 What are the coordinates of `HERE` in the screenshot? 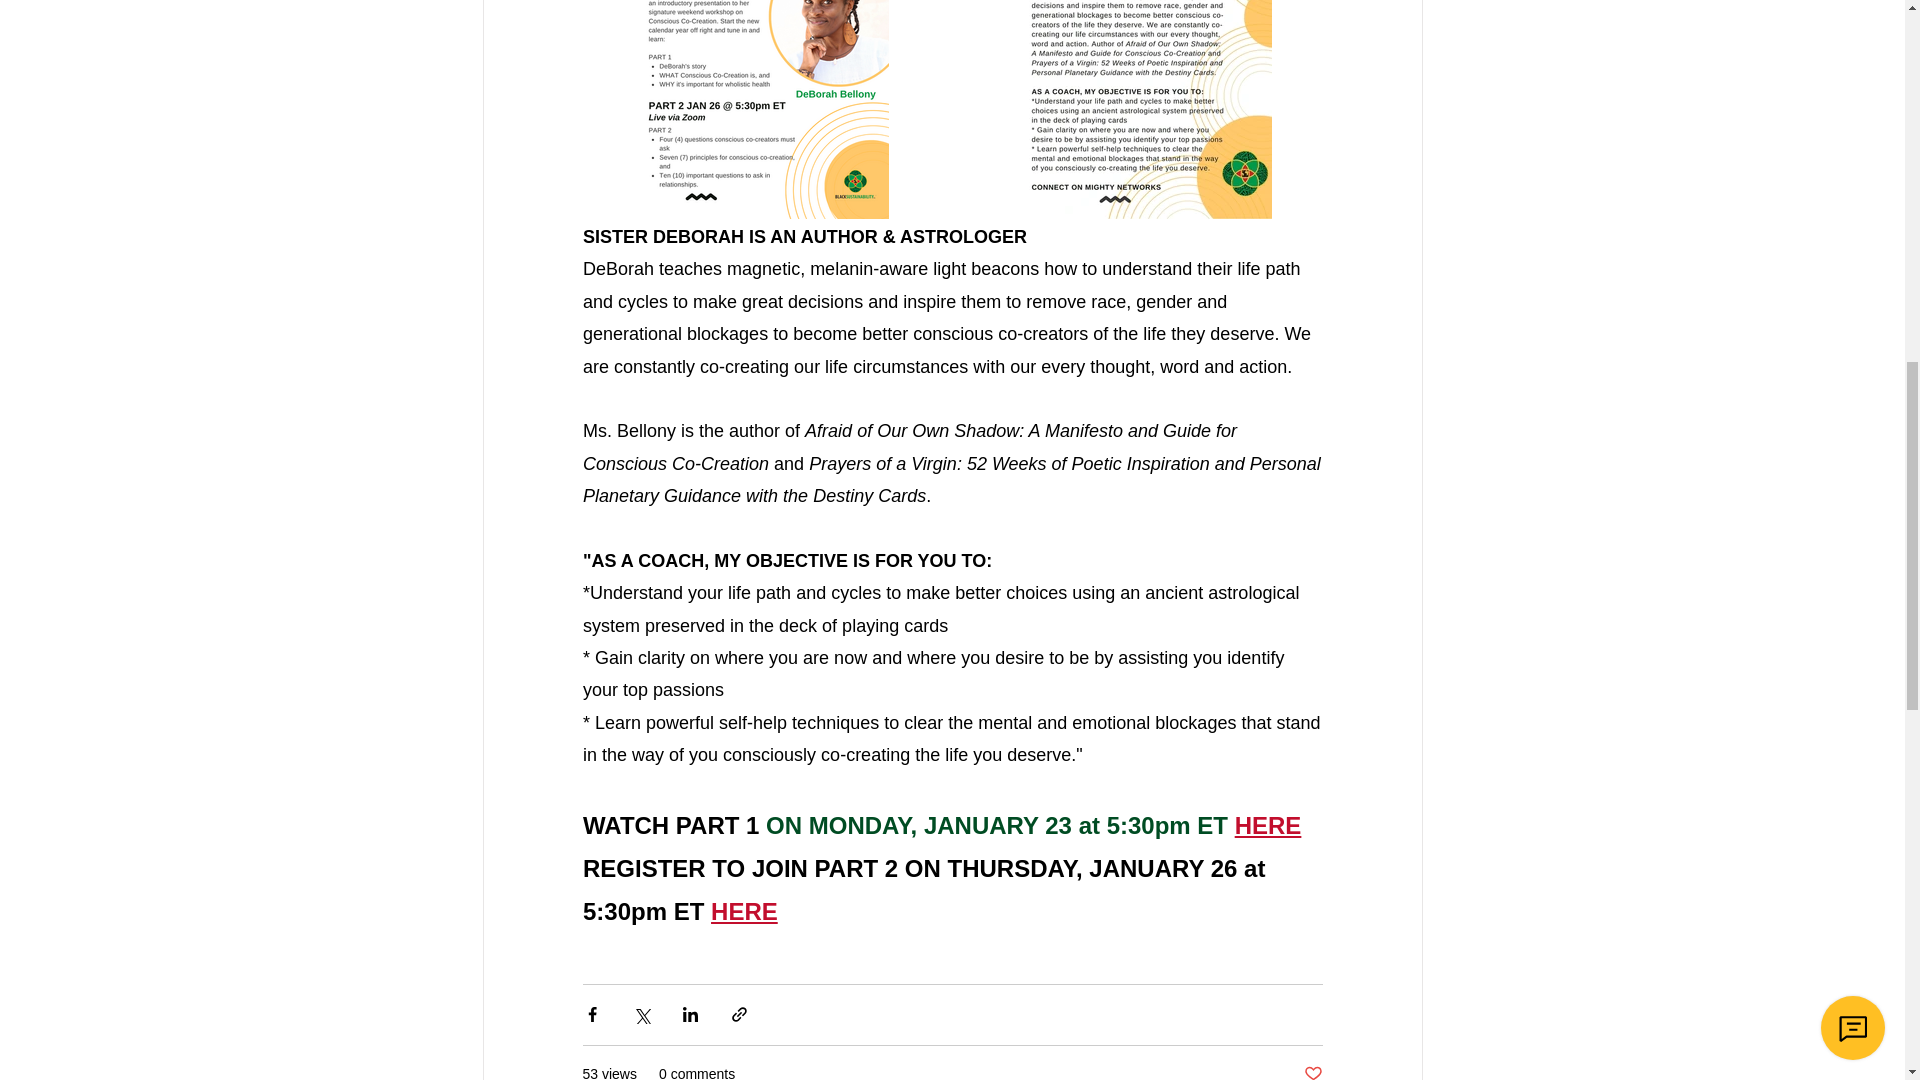 It's located at (1268, 828).